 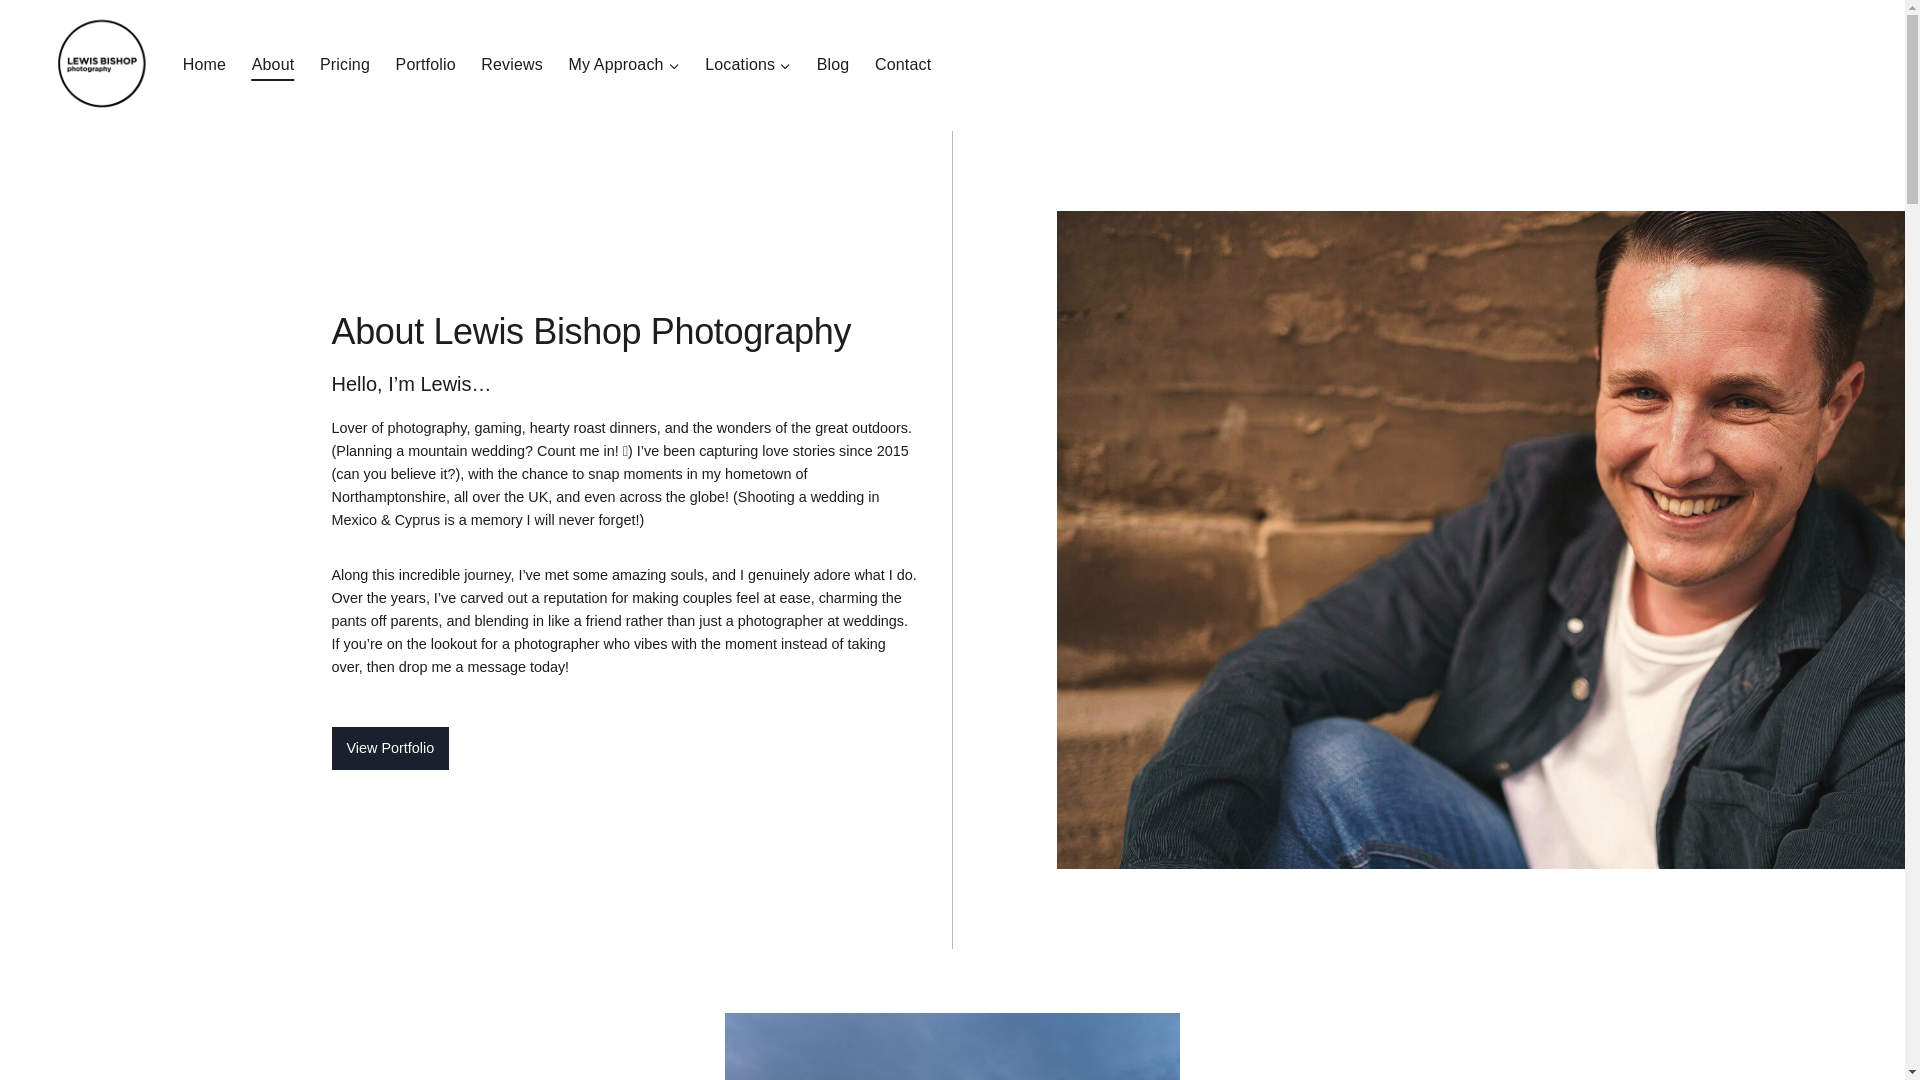 I want to click on Contact, so click(x=903, y=64).